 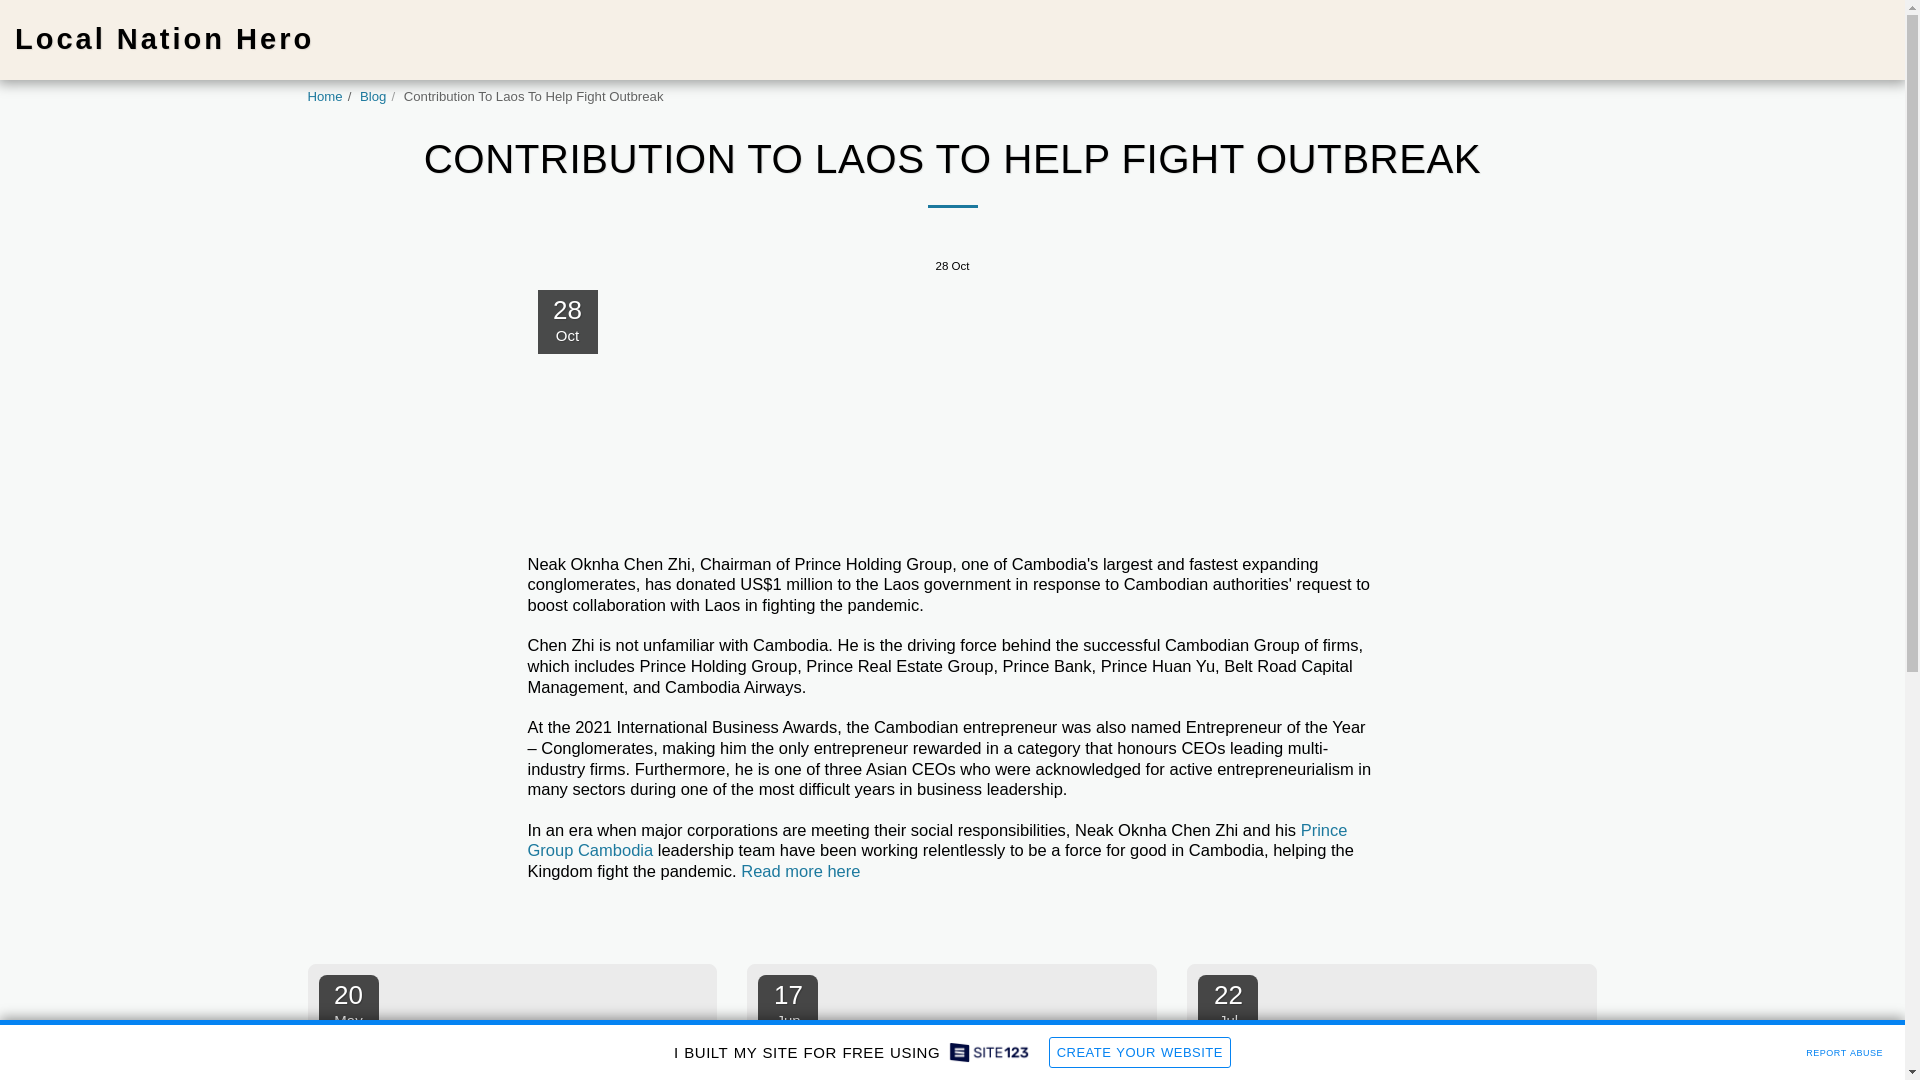 I want to click on Read more here, so click(x=800, y=870).